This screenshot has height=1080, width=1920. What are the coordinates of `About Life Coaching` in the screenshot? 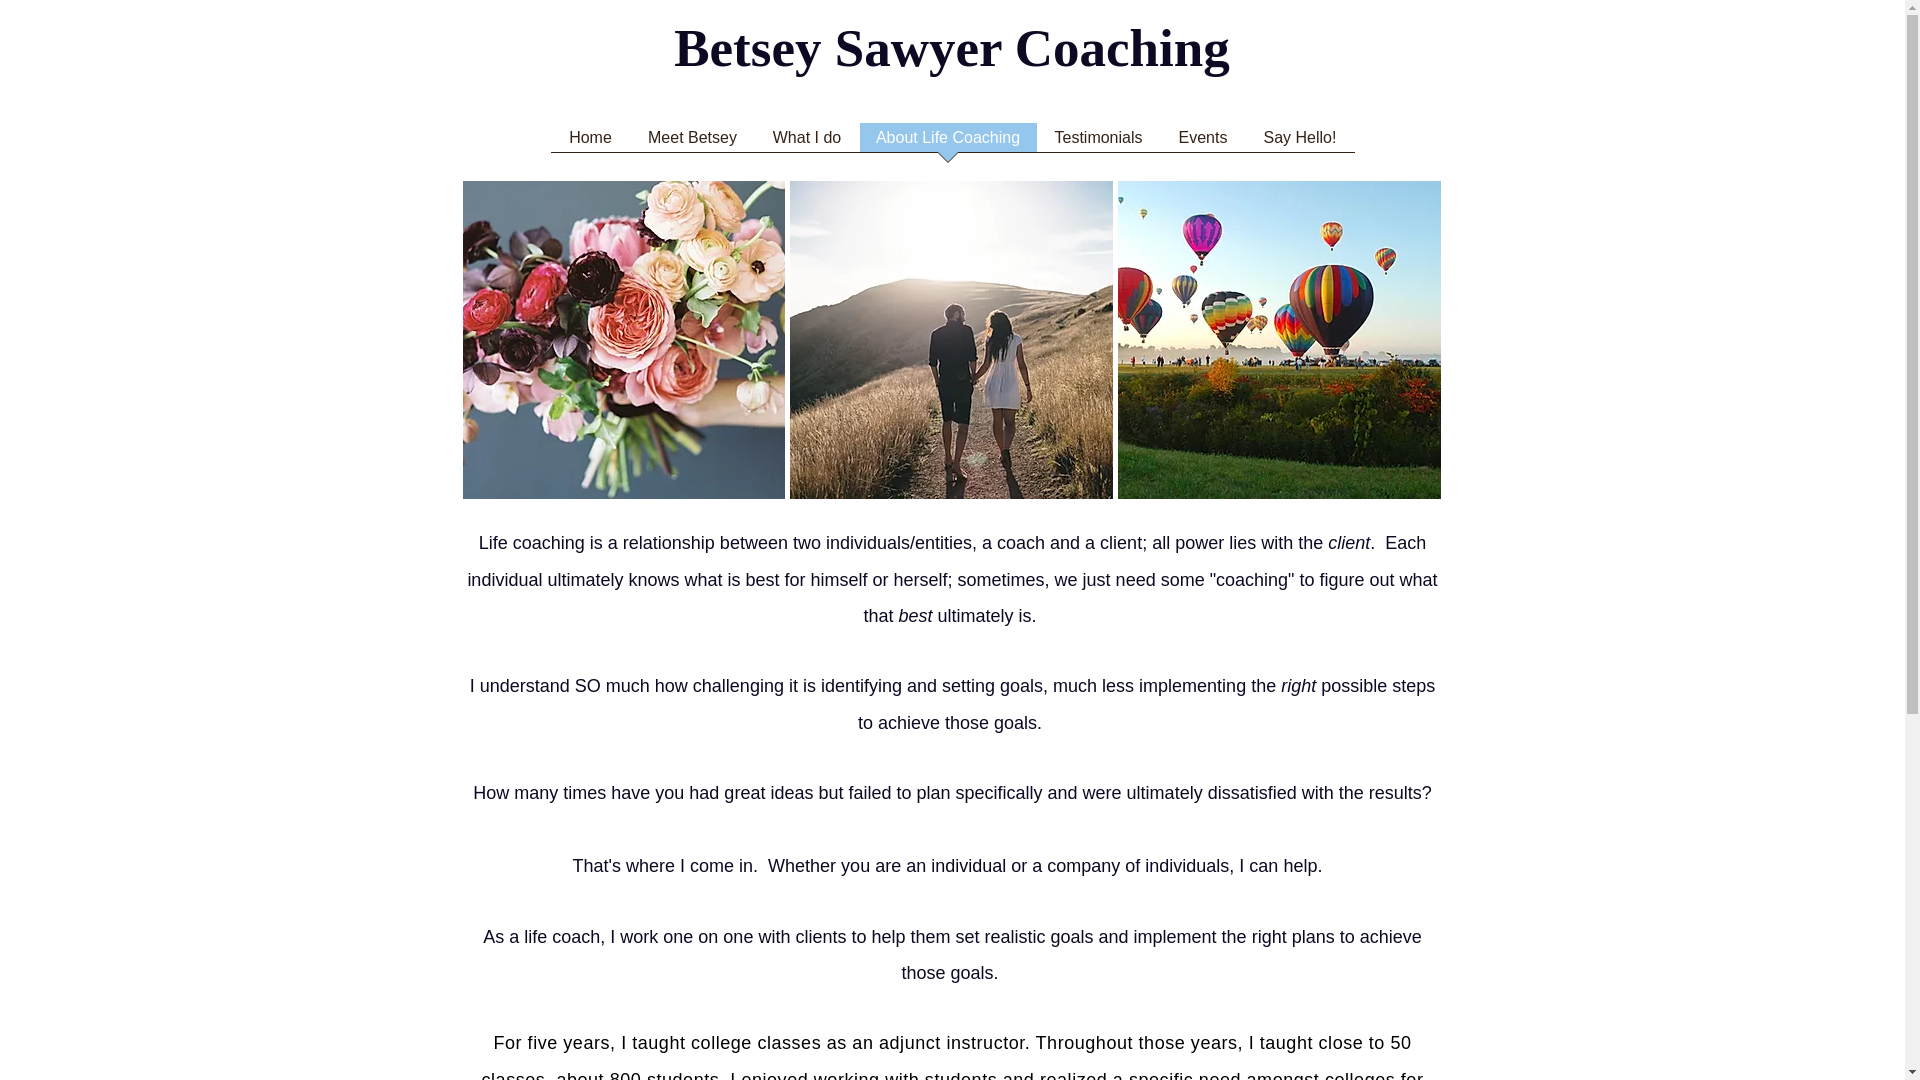 It's located at (948, 144).